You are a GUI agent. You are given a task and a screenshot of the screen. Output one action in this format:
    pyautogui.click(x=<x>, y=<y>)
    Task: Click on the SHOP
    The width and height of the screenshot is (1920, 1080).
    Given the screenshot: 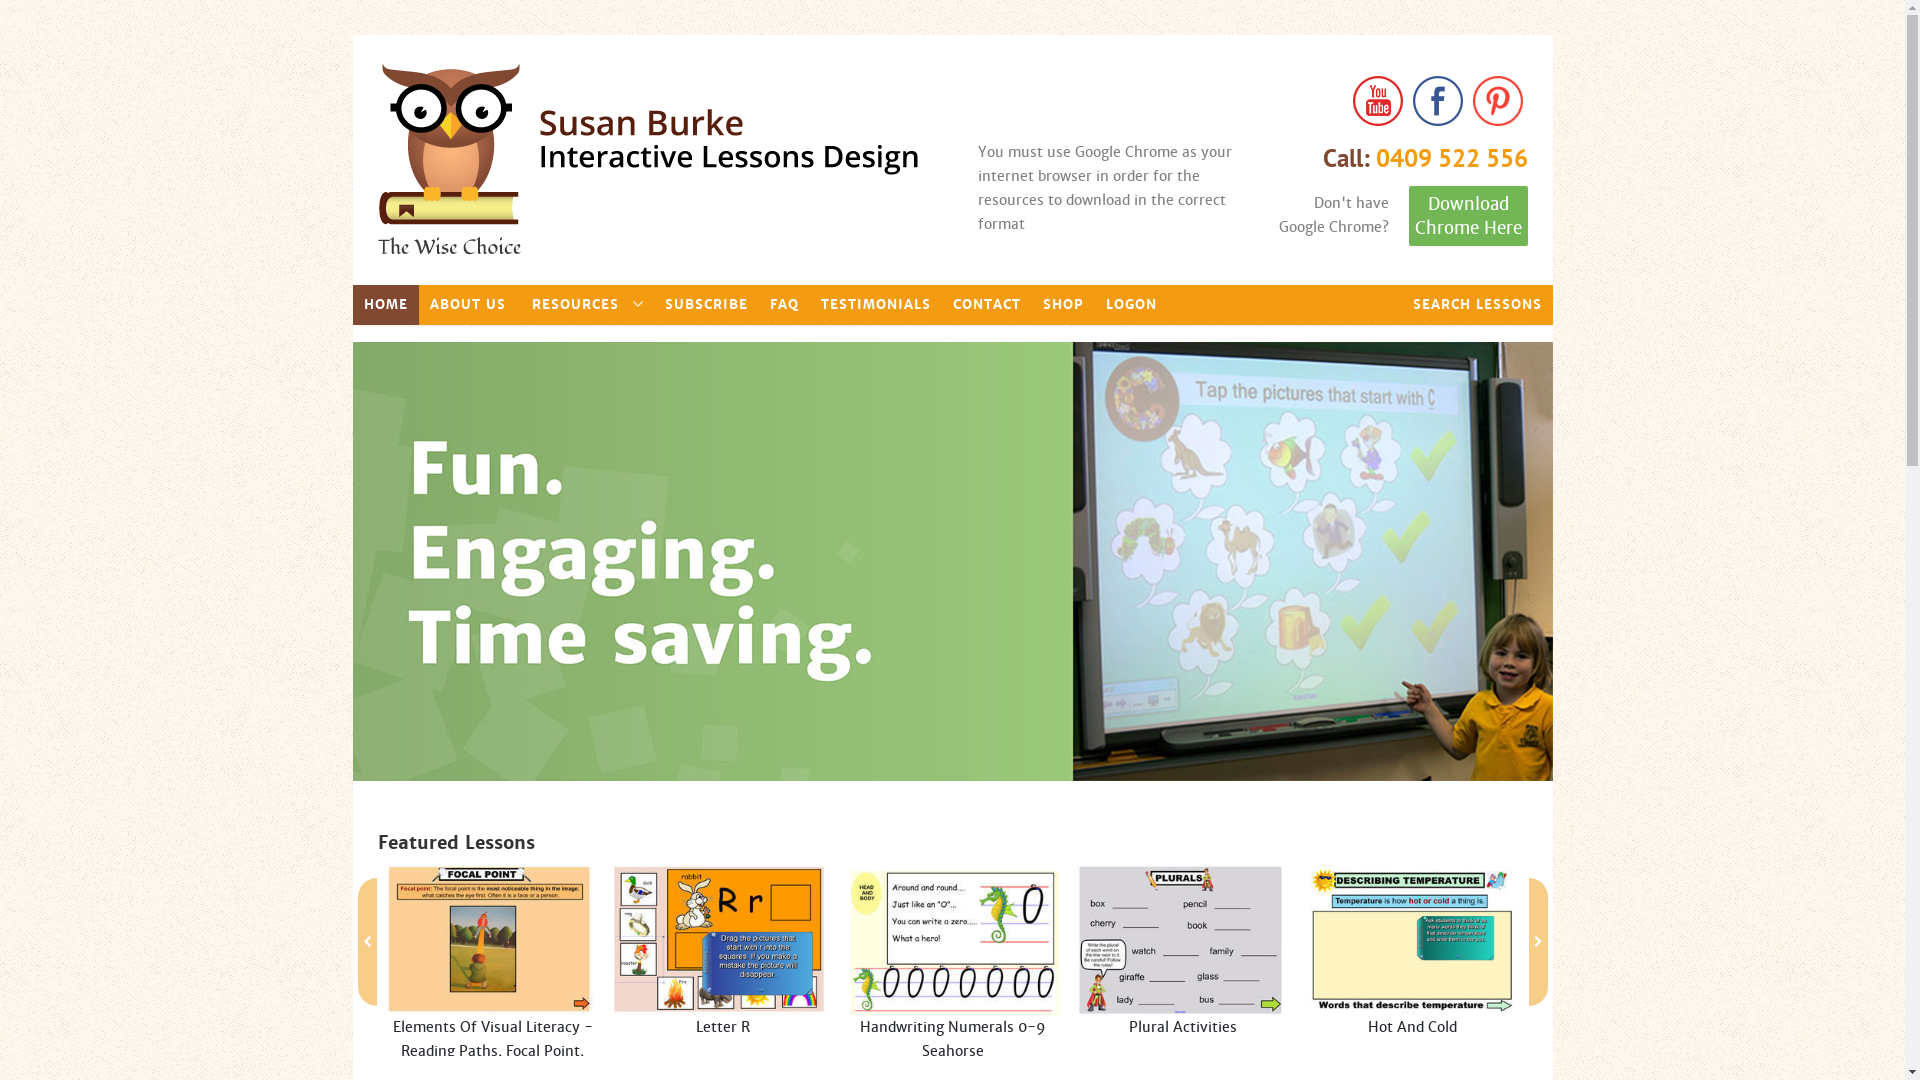 What is the action you would take?
    pyautogui.click(x=1064, y=305)
    